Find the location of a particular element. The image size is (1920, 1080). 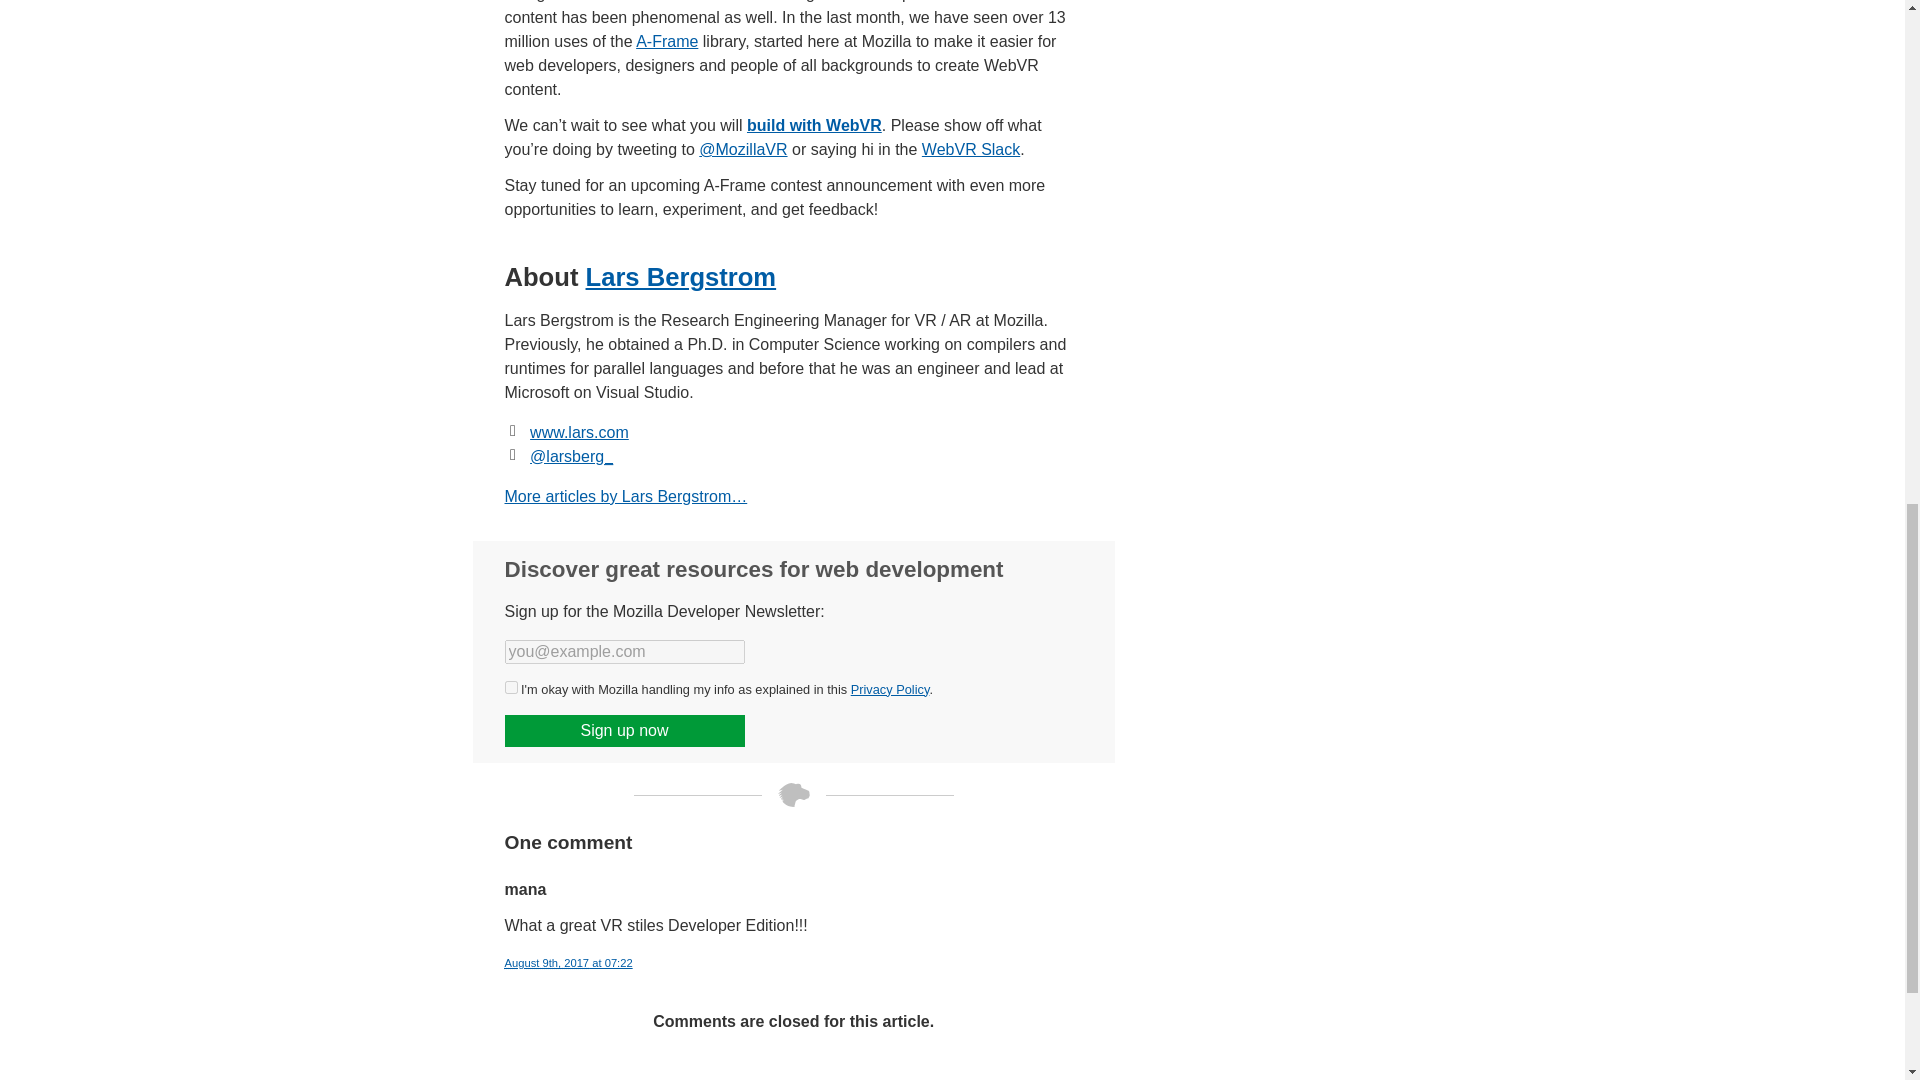

www.lars.com is located at coordinates (579, 432).